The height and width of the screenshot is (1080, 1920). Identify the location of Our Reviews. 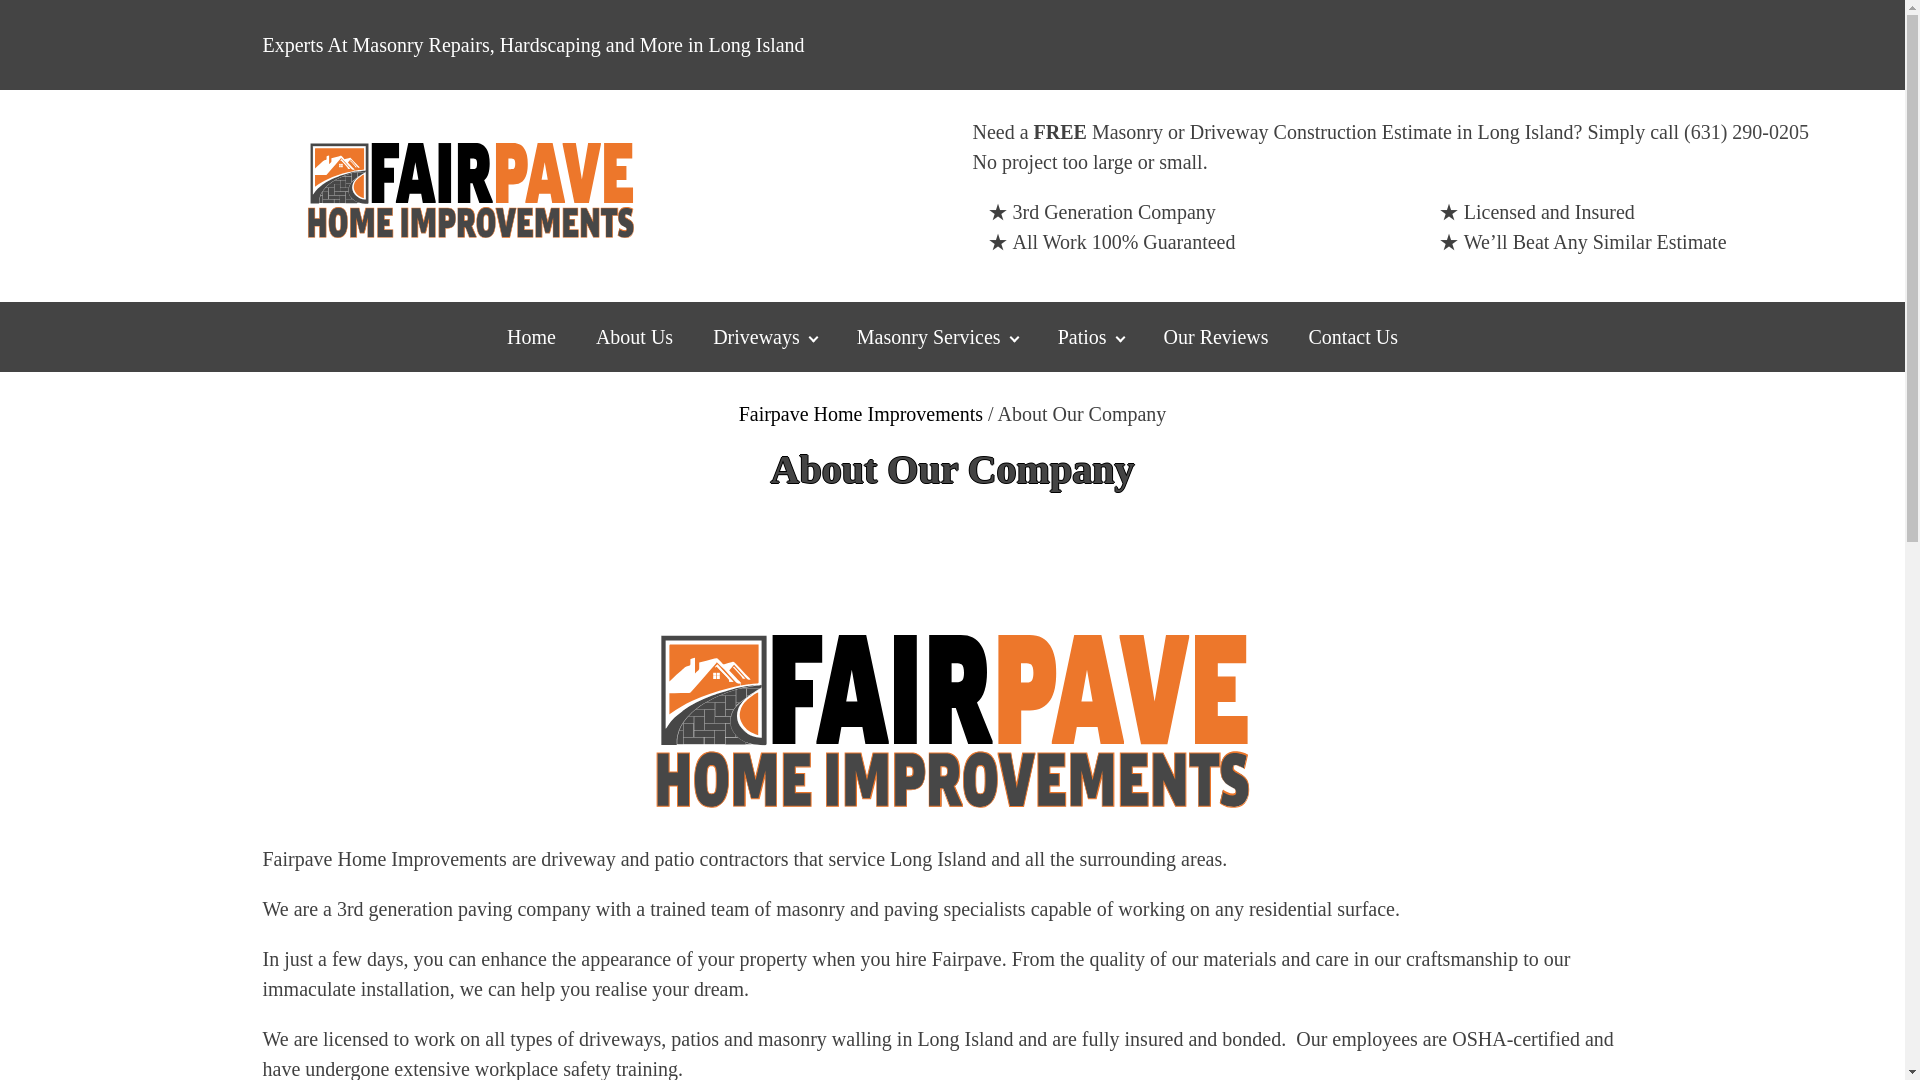
(1216, 336).